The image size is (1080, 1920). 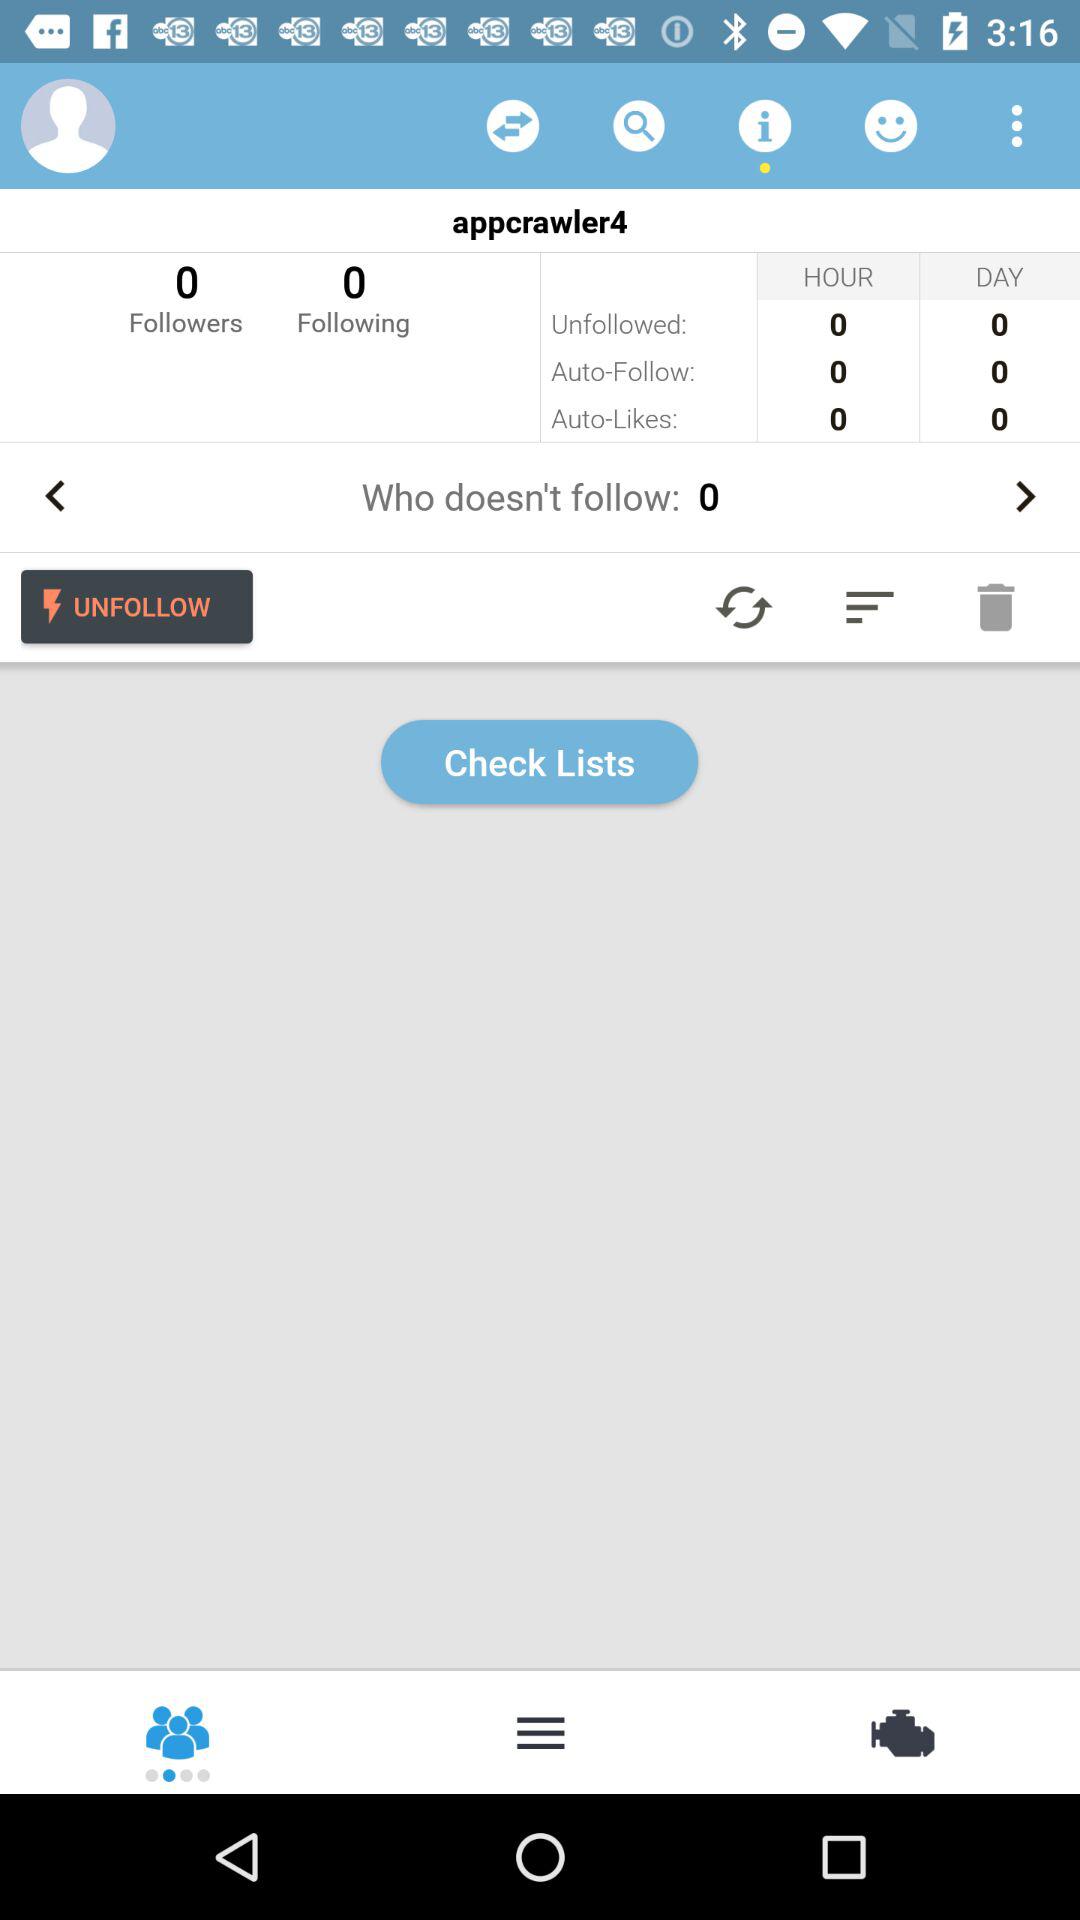 What do you see at coordinates (639, 126) in the screenshot?
I see `to search` at bounding box center [639, 126].